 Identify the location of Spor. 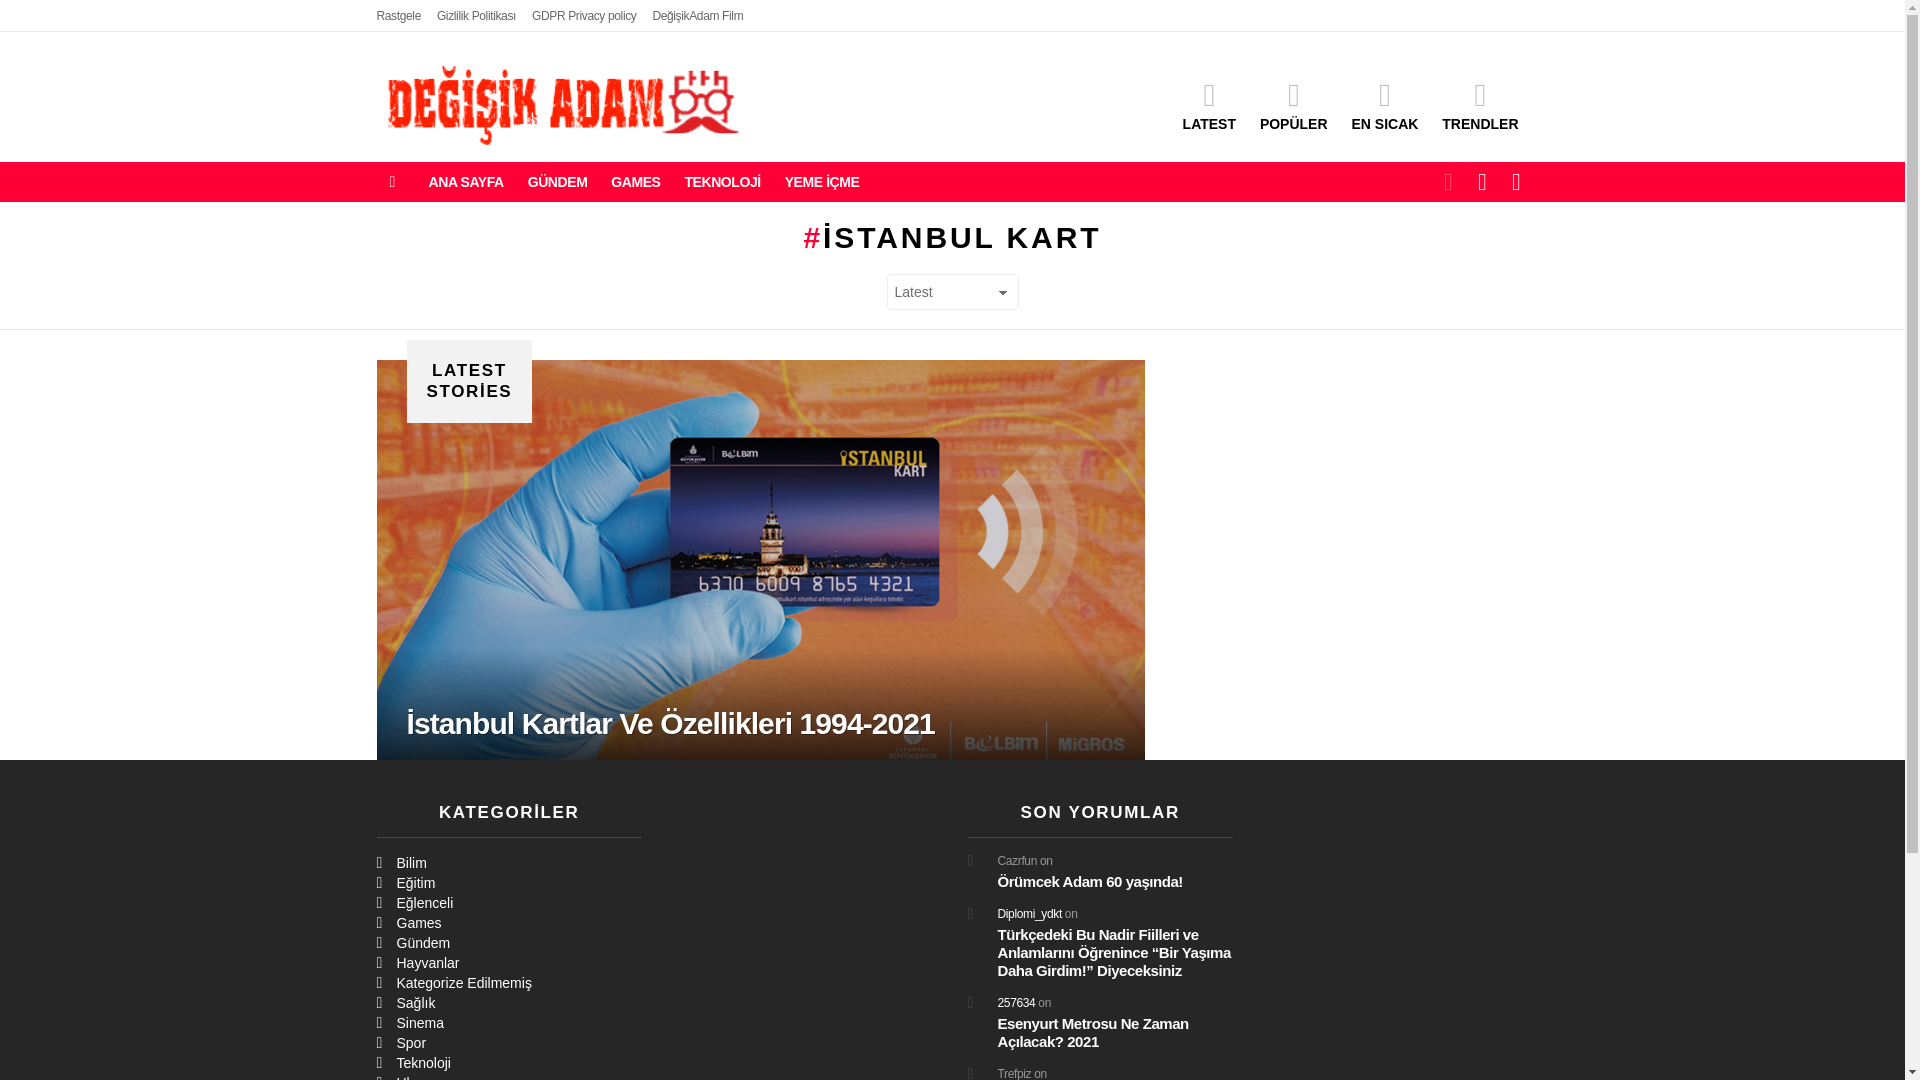
(508, 1042).